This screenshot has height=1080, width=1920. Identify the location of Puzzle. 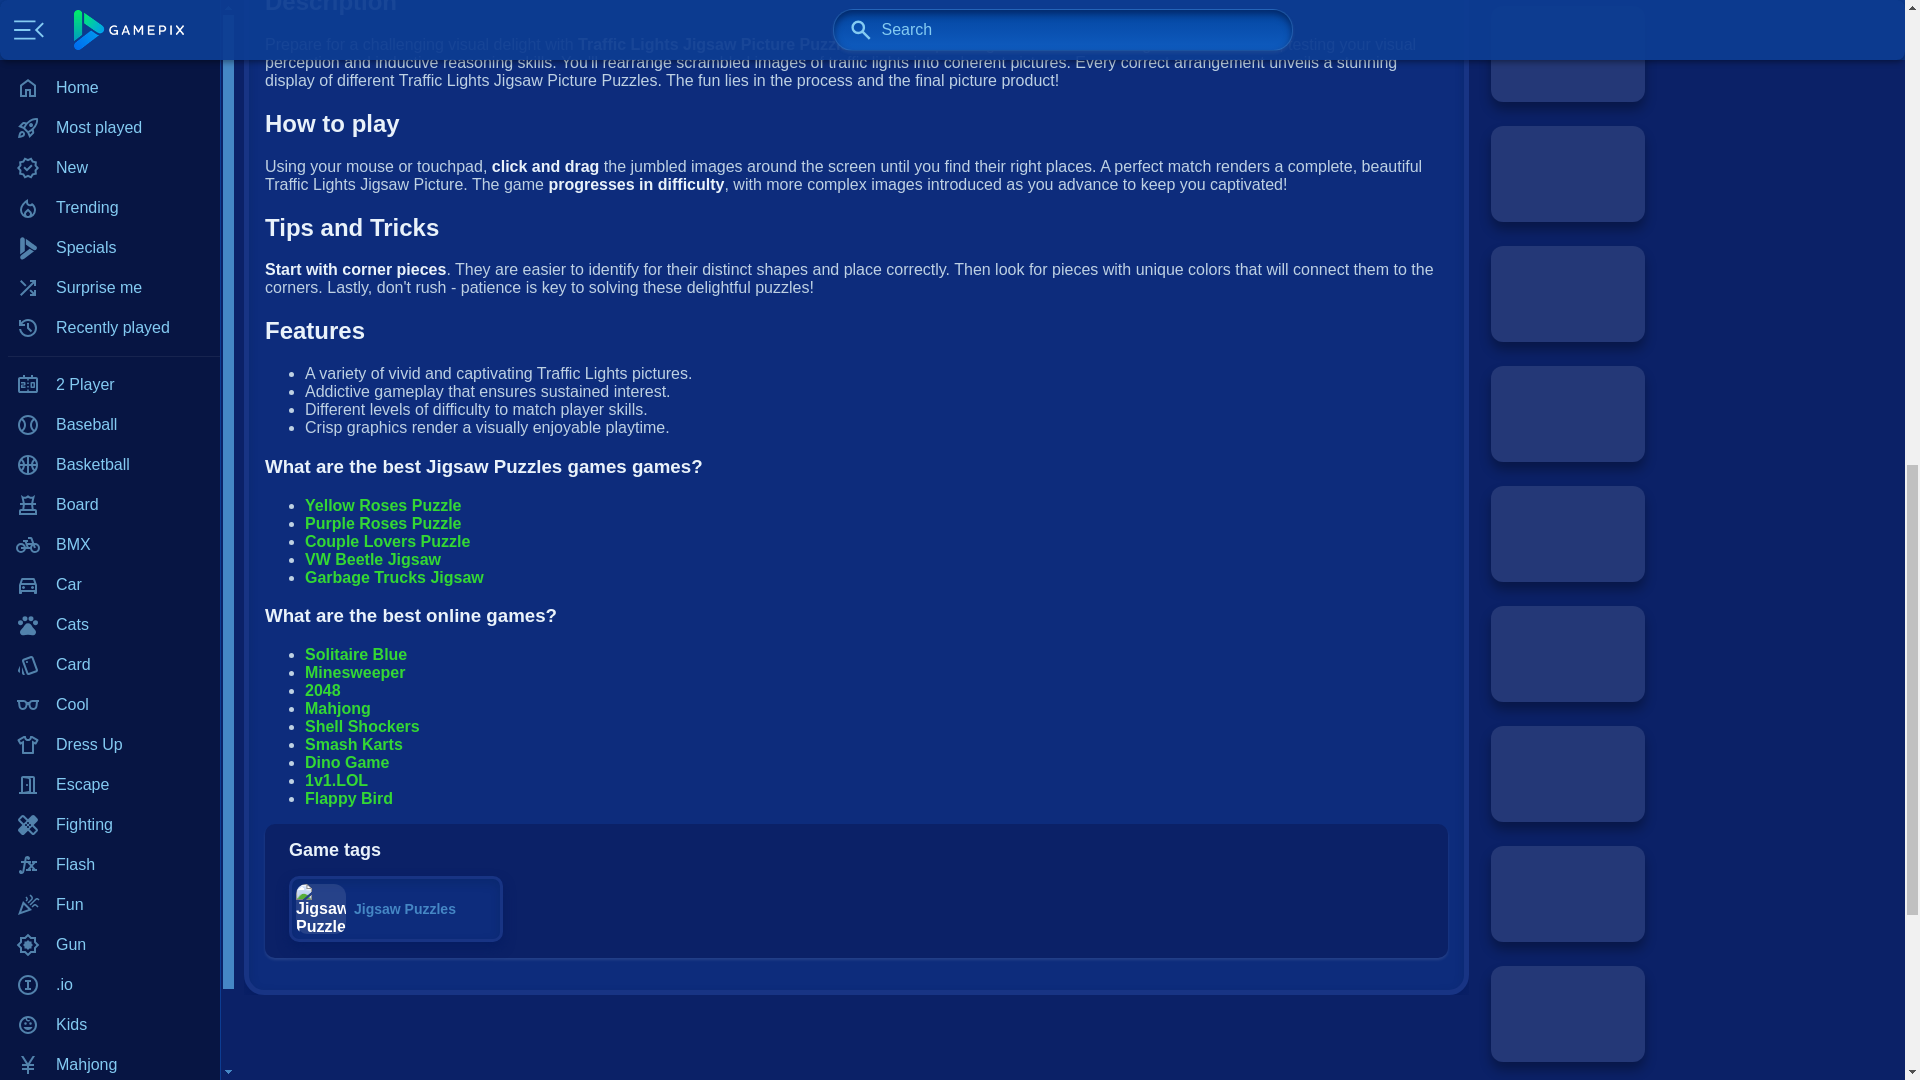
(110, 145).